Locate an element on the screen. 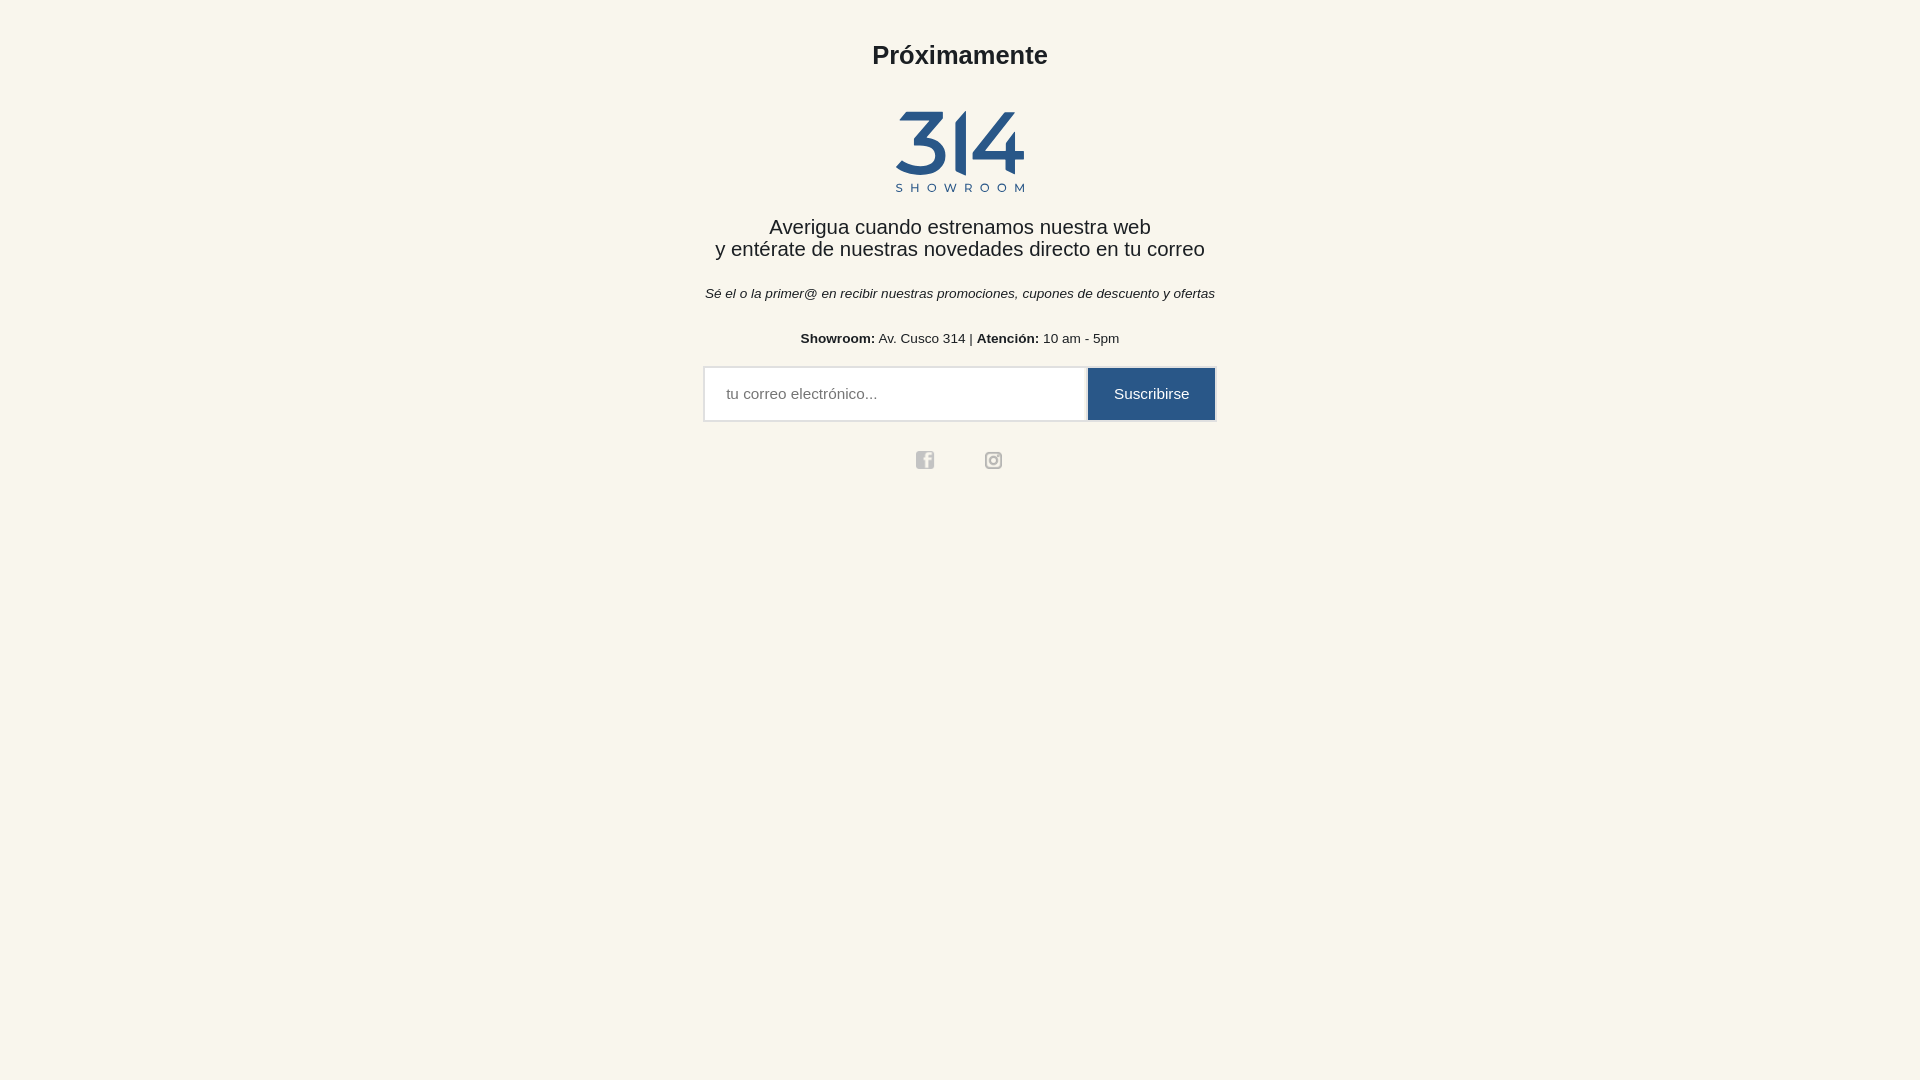  Suscribirse is located at coordinates (1354, 464).